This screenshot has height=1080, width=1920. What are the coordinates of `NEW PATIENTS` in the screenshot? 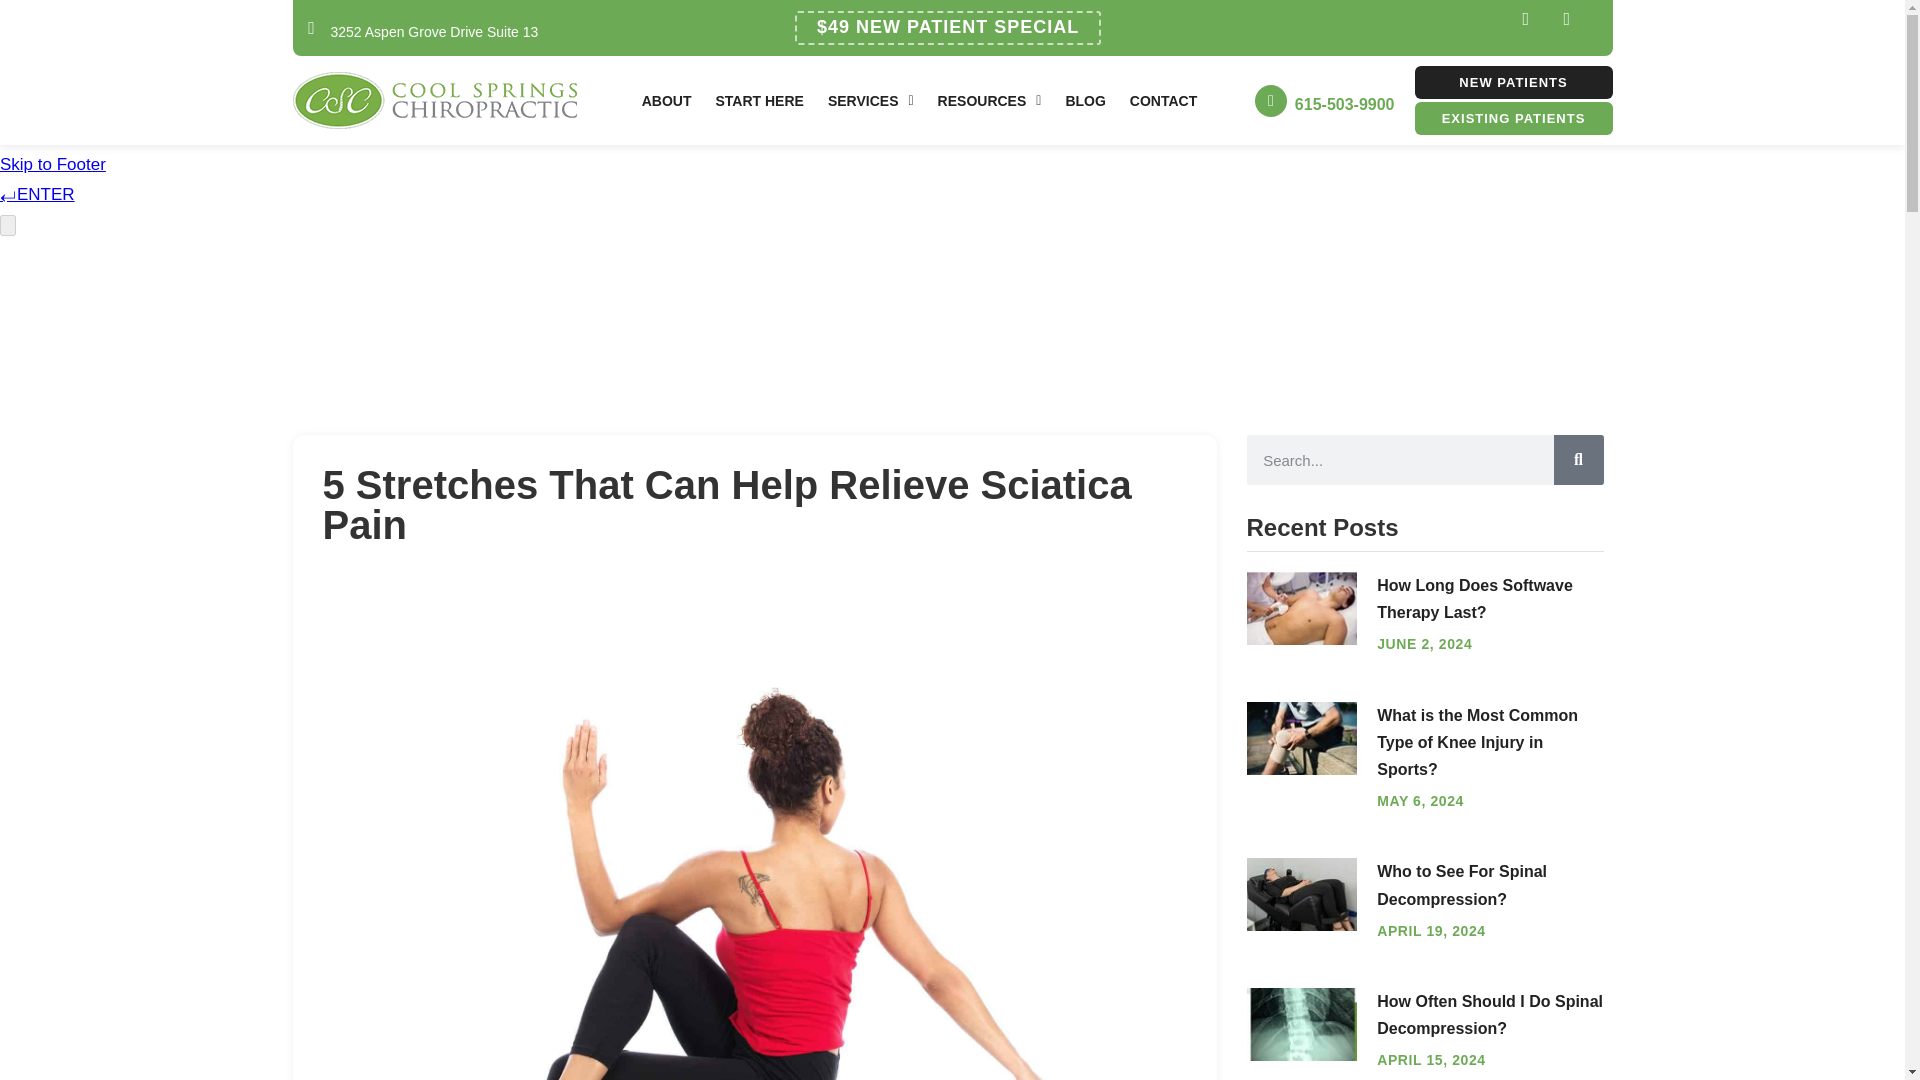 It's located at (1512, 82).